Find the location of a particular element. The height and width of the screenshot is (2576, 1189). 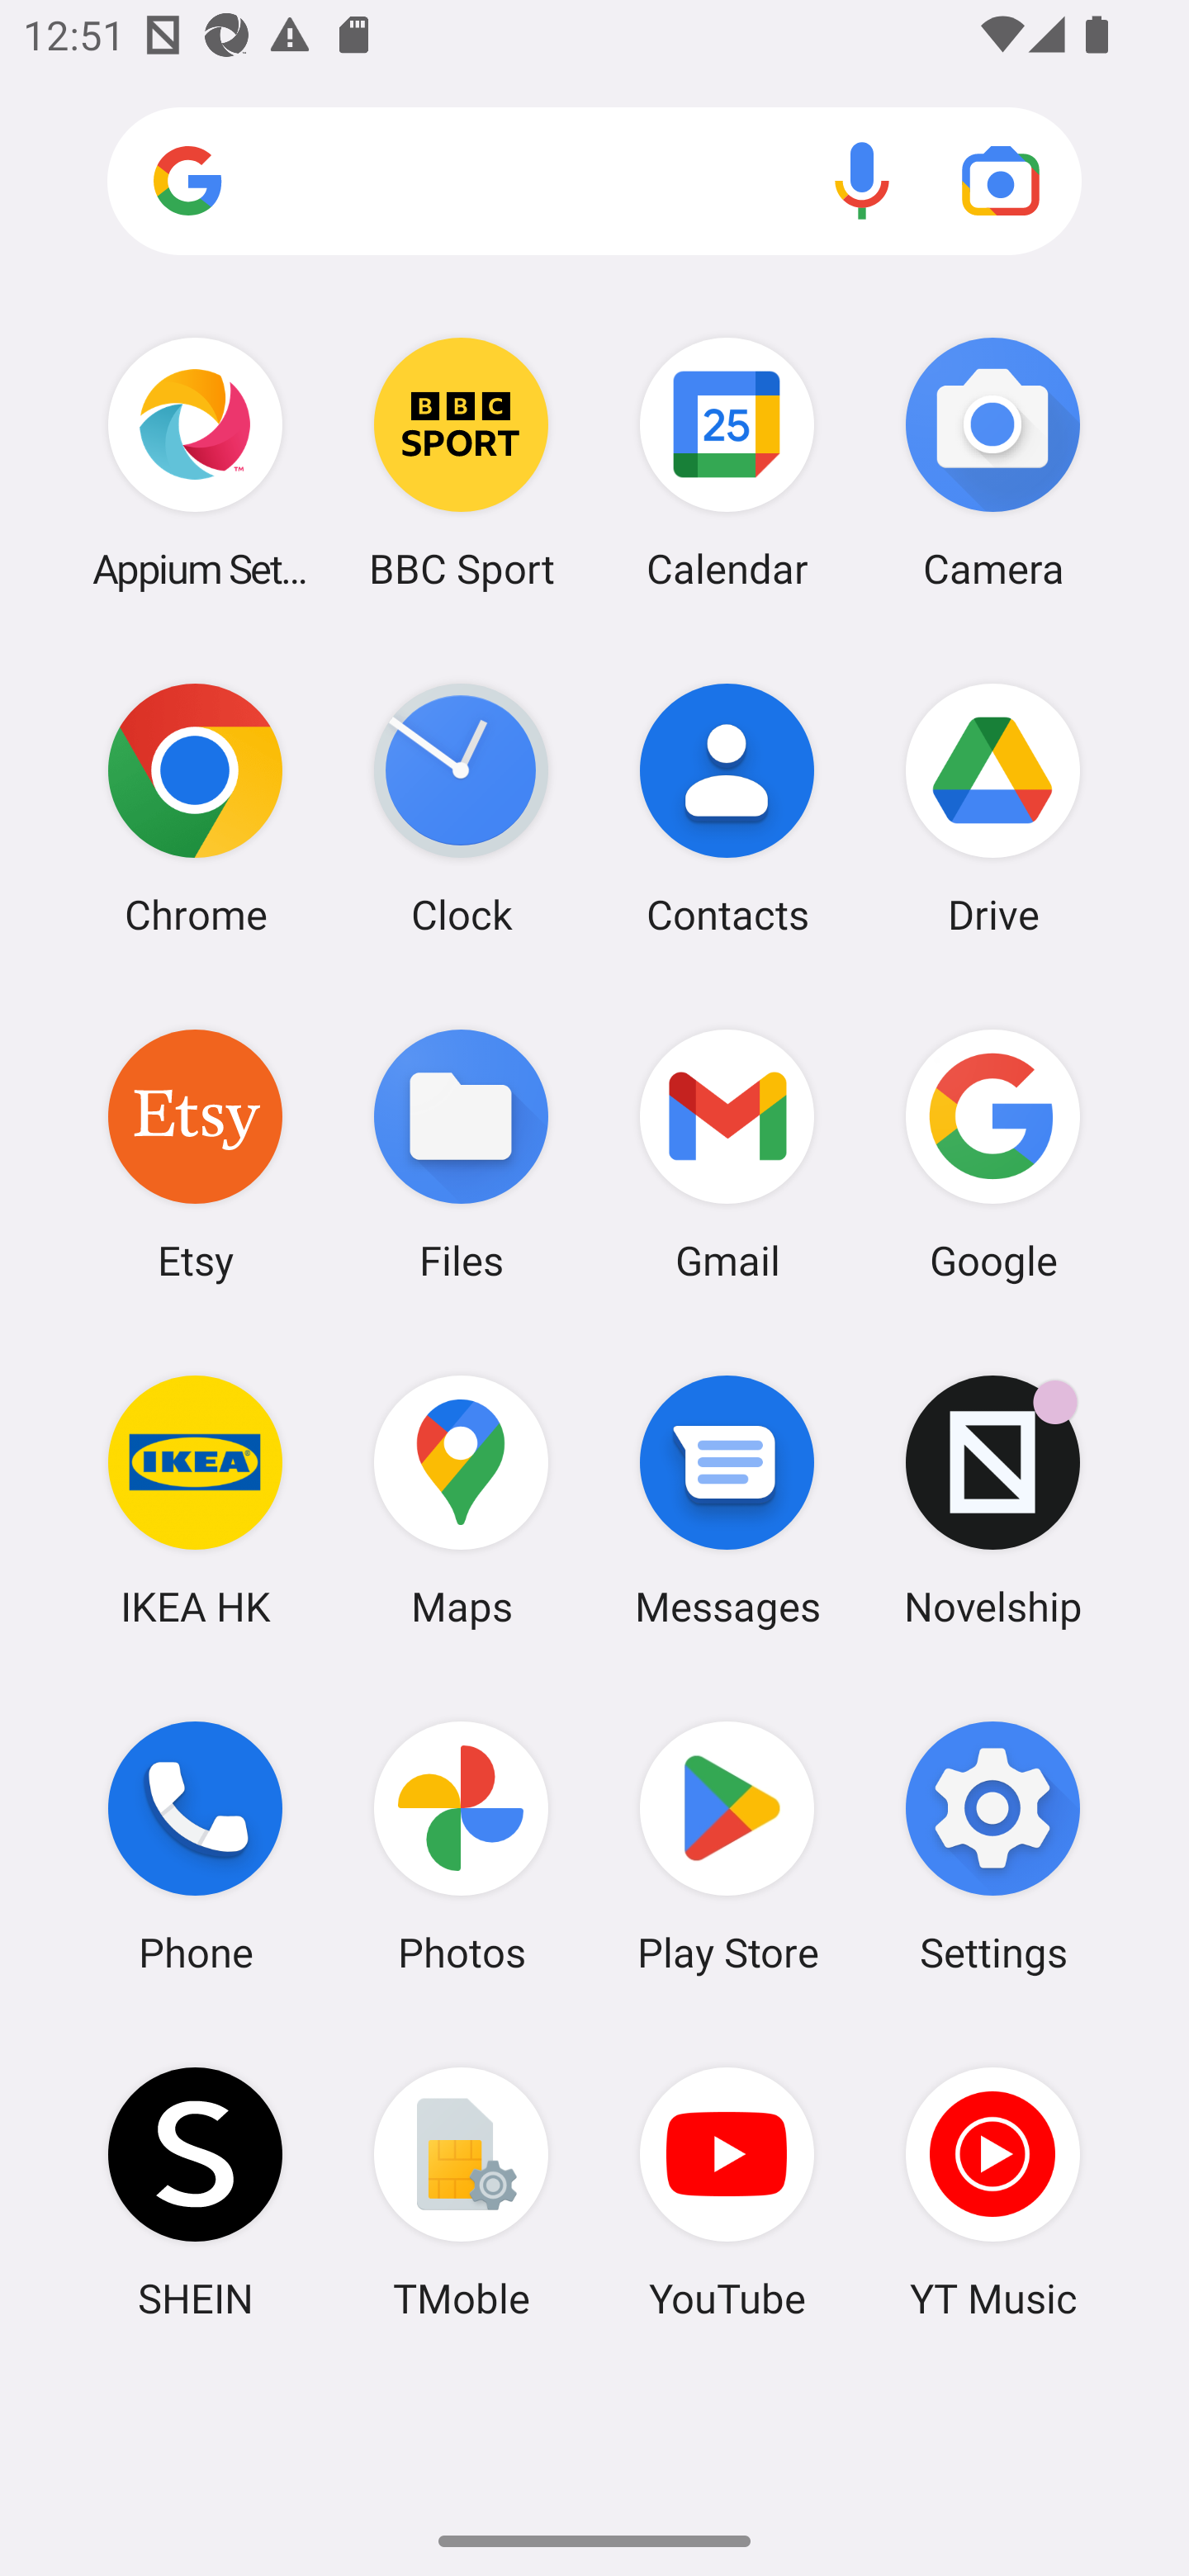

SHEIN is located at coordinates (195, 2192).